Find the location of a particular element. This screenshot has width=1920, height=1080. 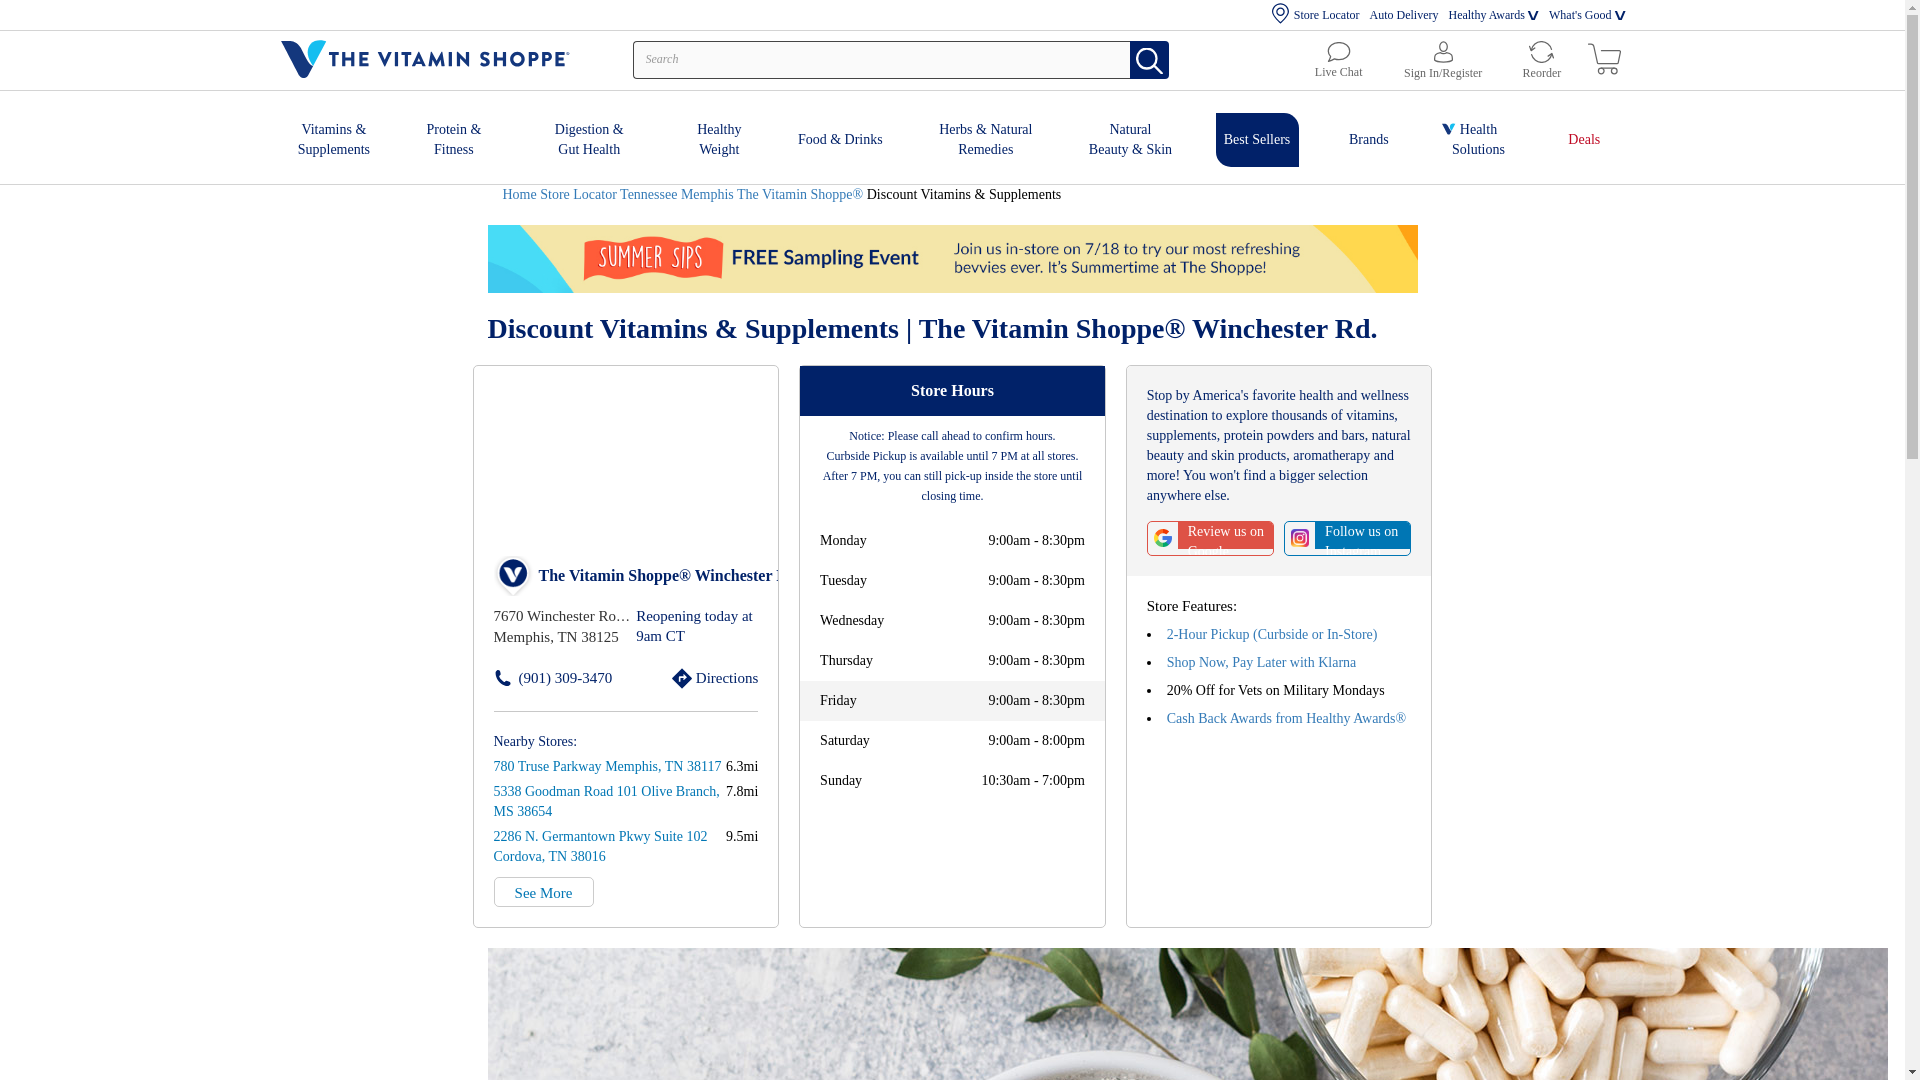

Auto Delivery is located at coordinates (1403, 16).